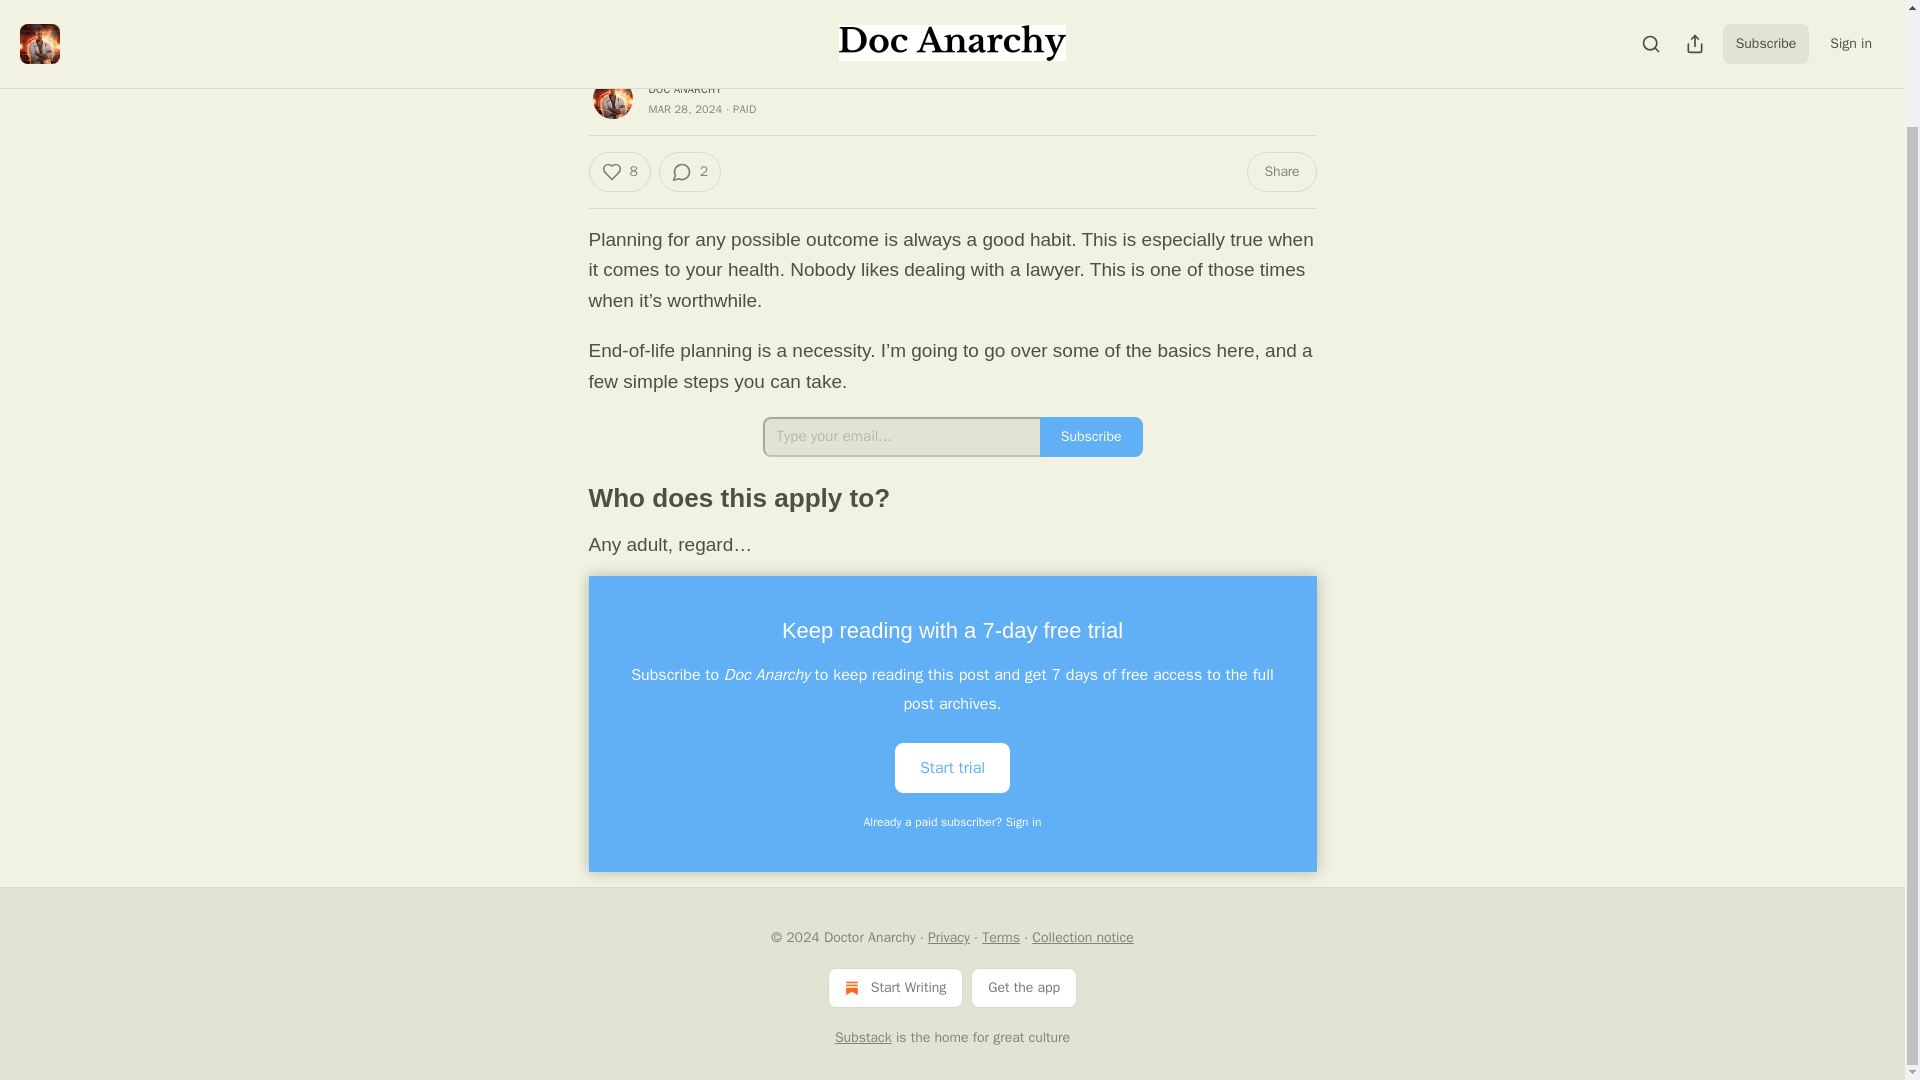 This screenshot has height=1080, width=1920. Describe the element at coordinates (952, 768) in the screenshot. I see `Start trial` at that location.